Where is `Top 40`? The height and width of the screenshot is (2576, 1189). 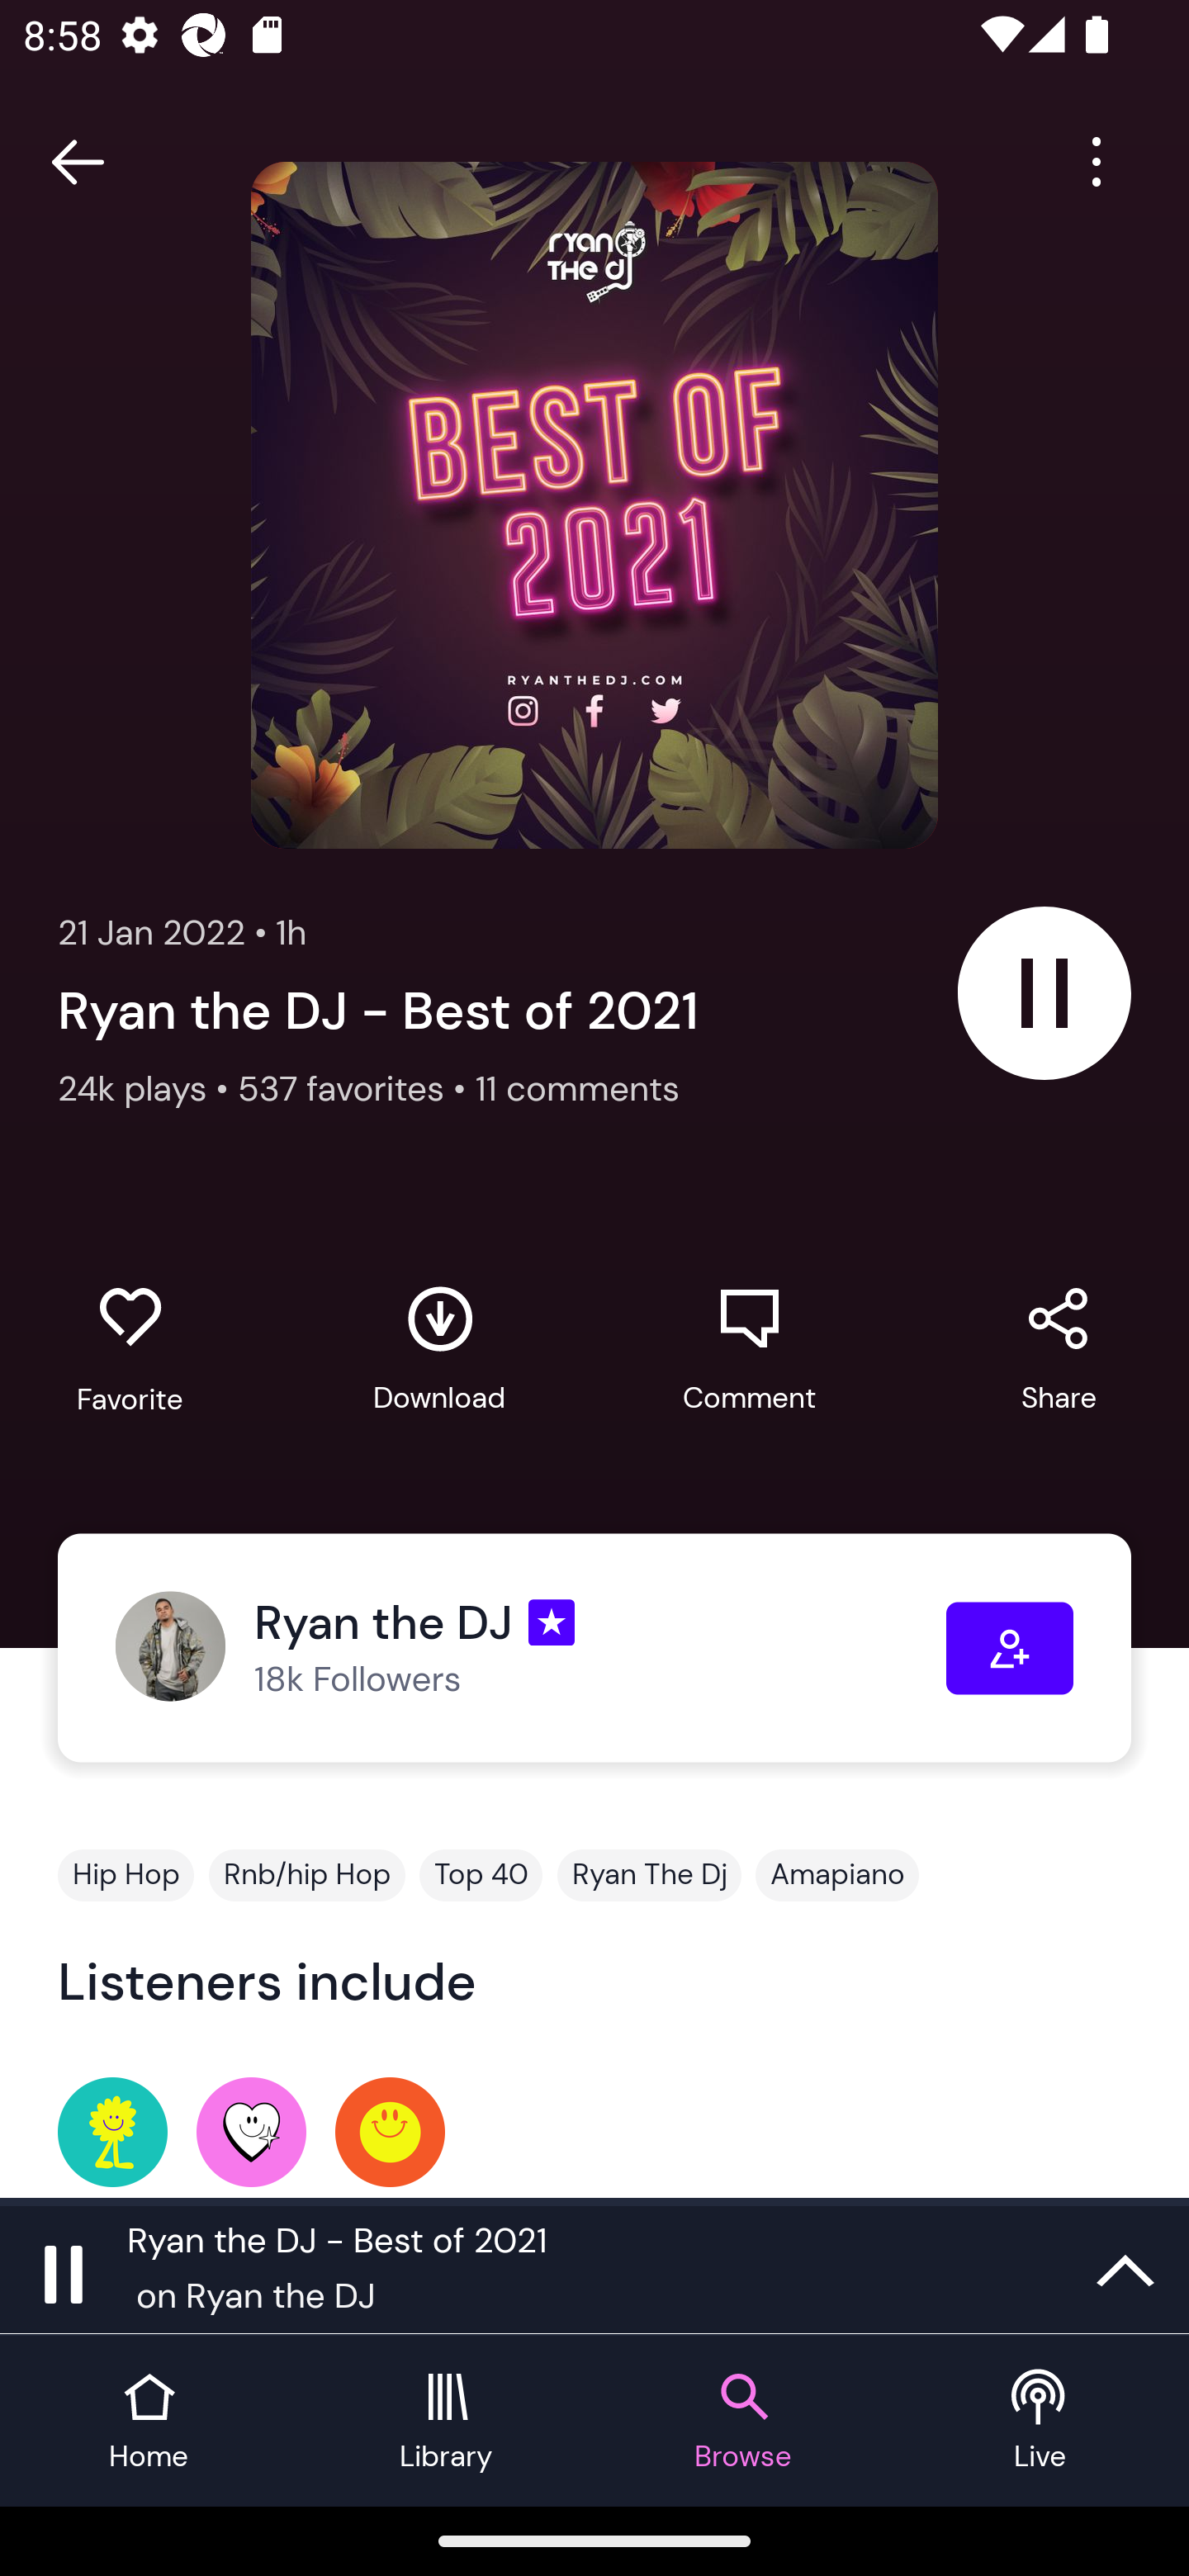 Top 40 is located at coordinates (481, 1875).